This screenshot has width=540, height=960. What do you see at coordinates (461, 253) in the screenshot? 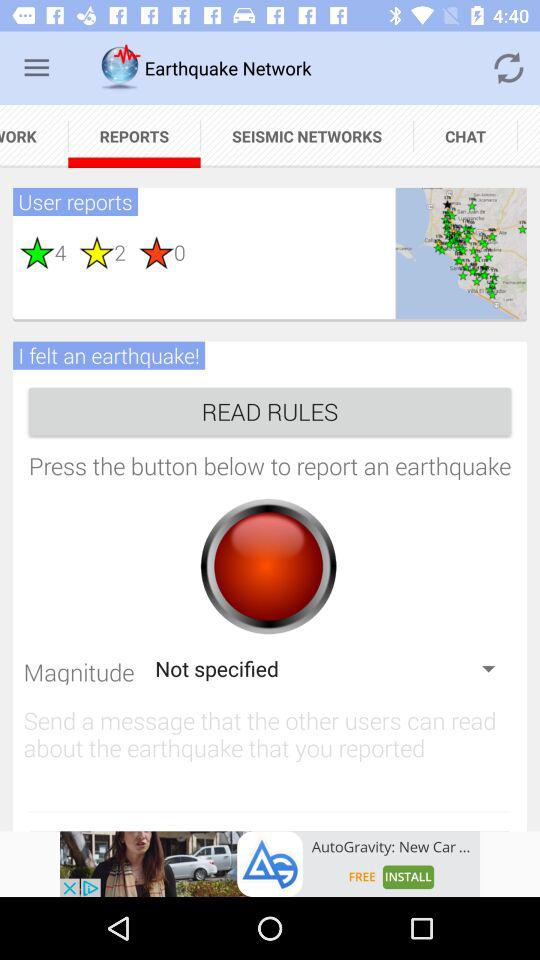
I see `select the image which is below the chat to the top right corner` at bounding box center [461, 253].